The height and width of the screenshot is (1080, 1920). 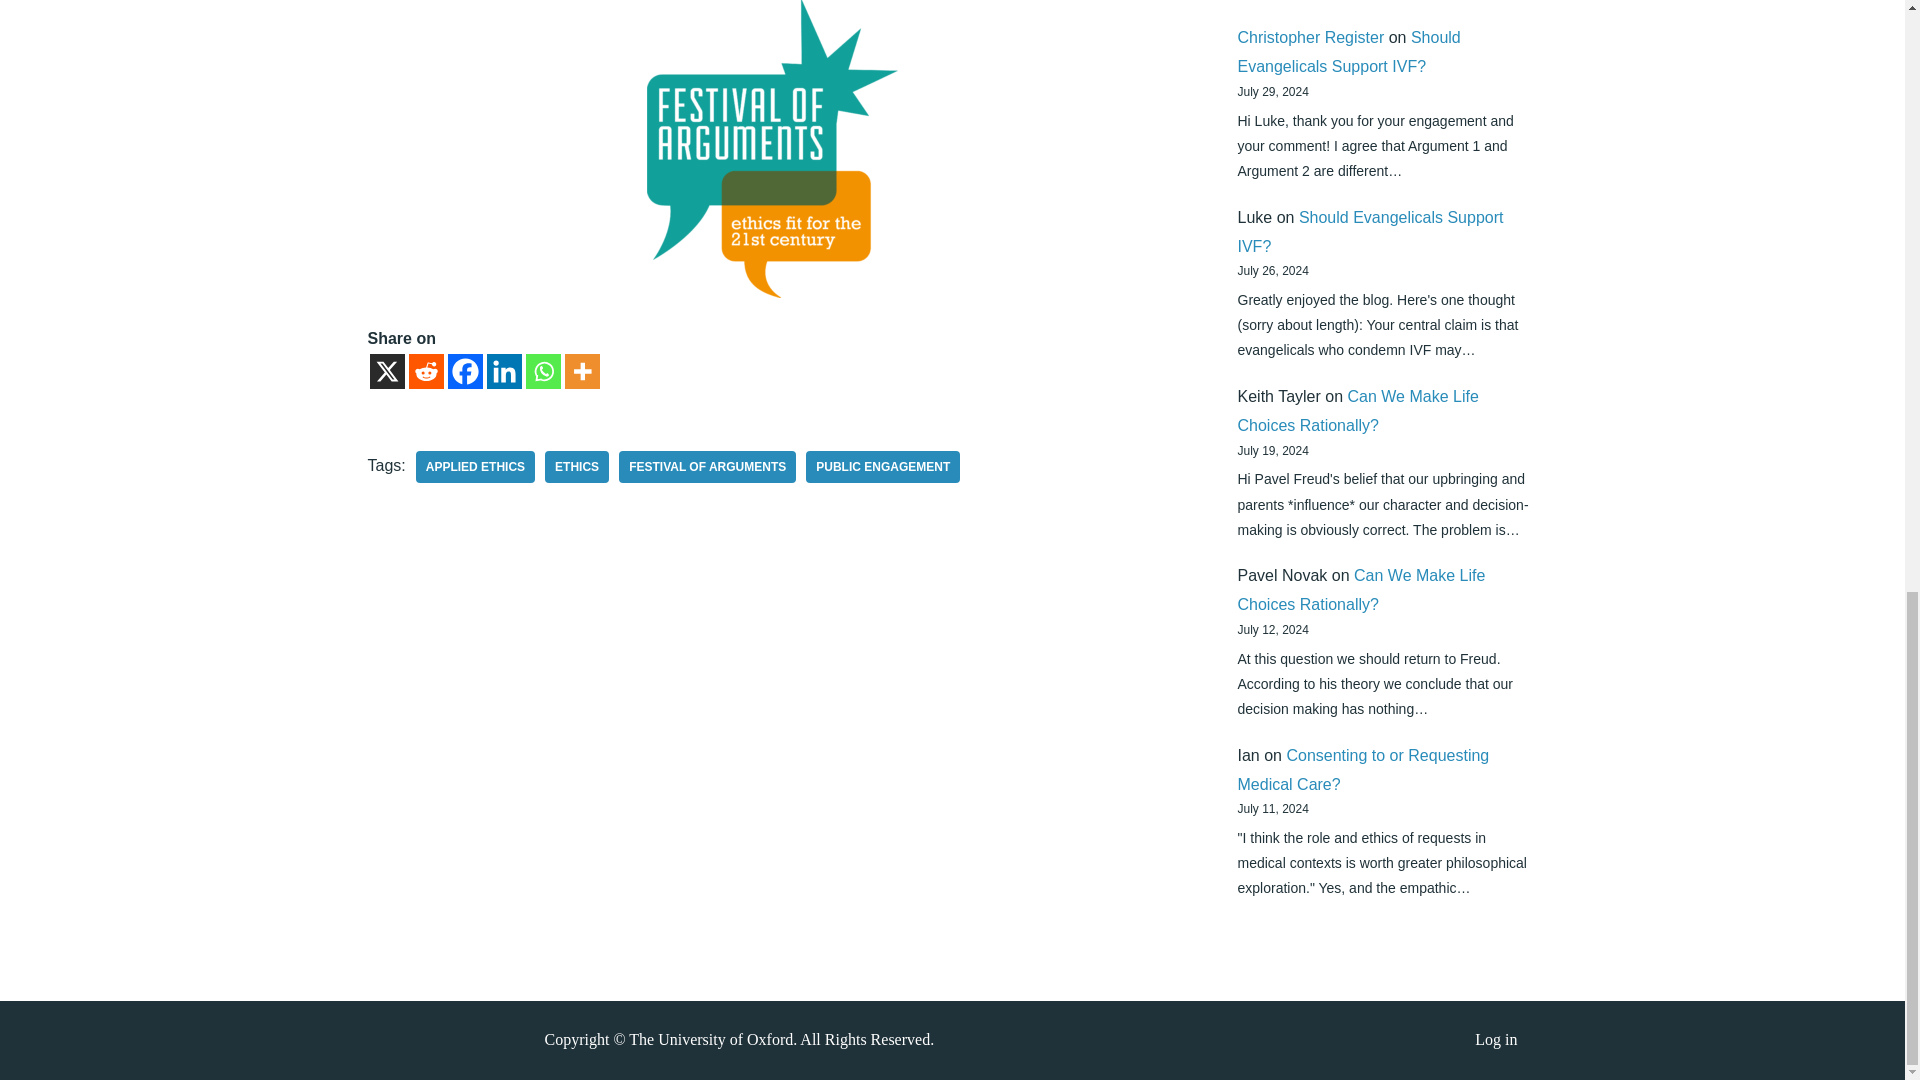 What do you see at coordinates (707, 466) in the screenshot?
I see `festival of arguments` at bounding box center [707, 466].